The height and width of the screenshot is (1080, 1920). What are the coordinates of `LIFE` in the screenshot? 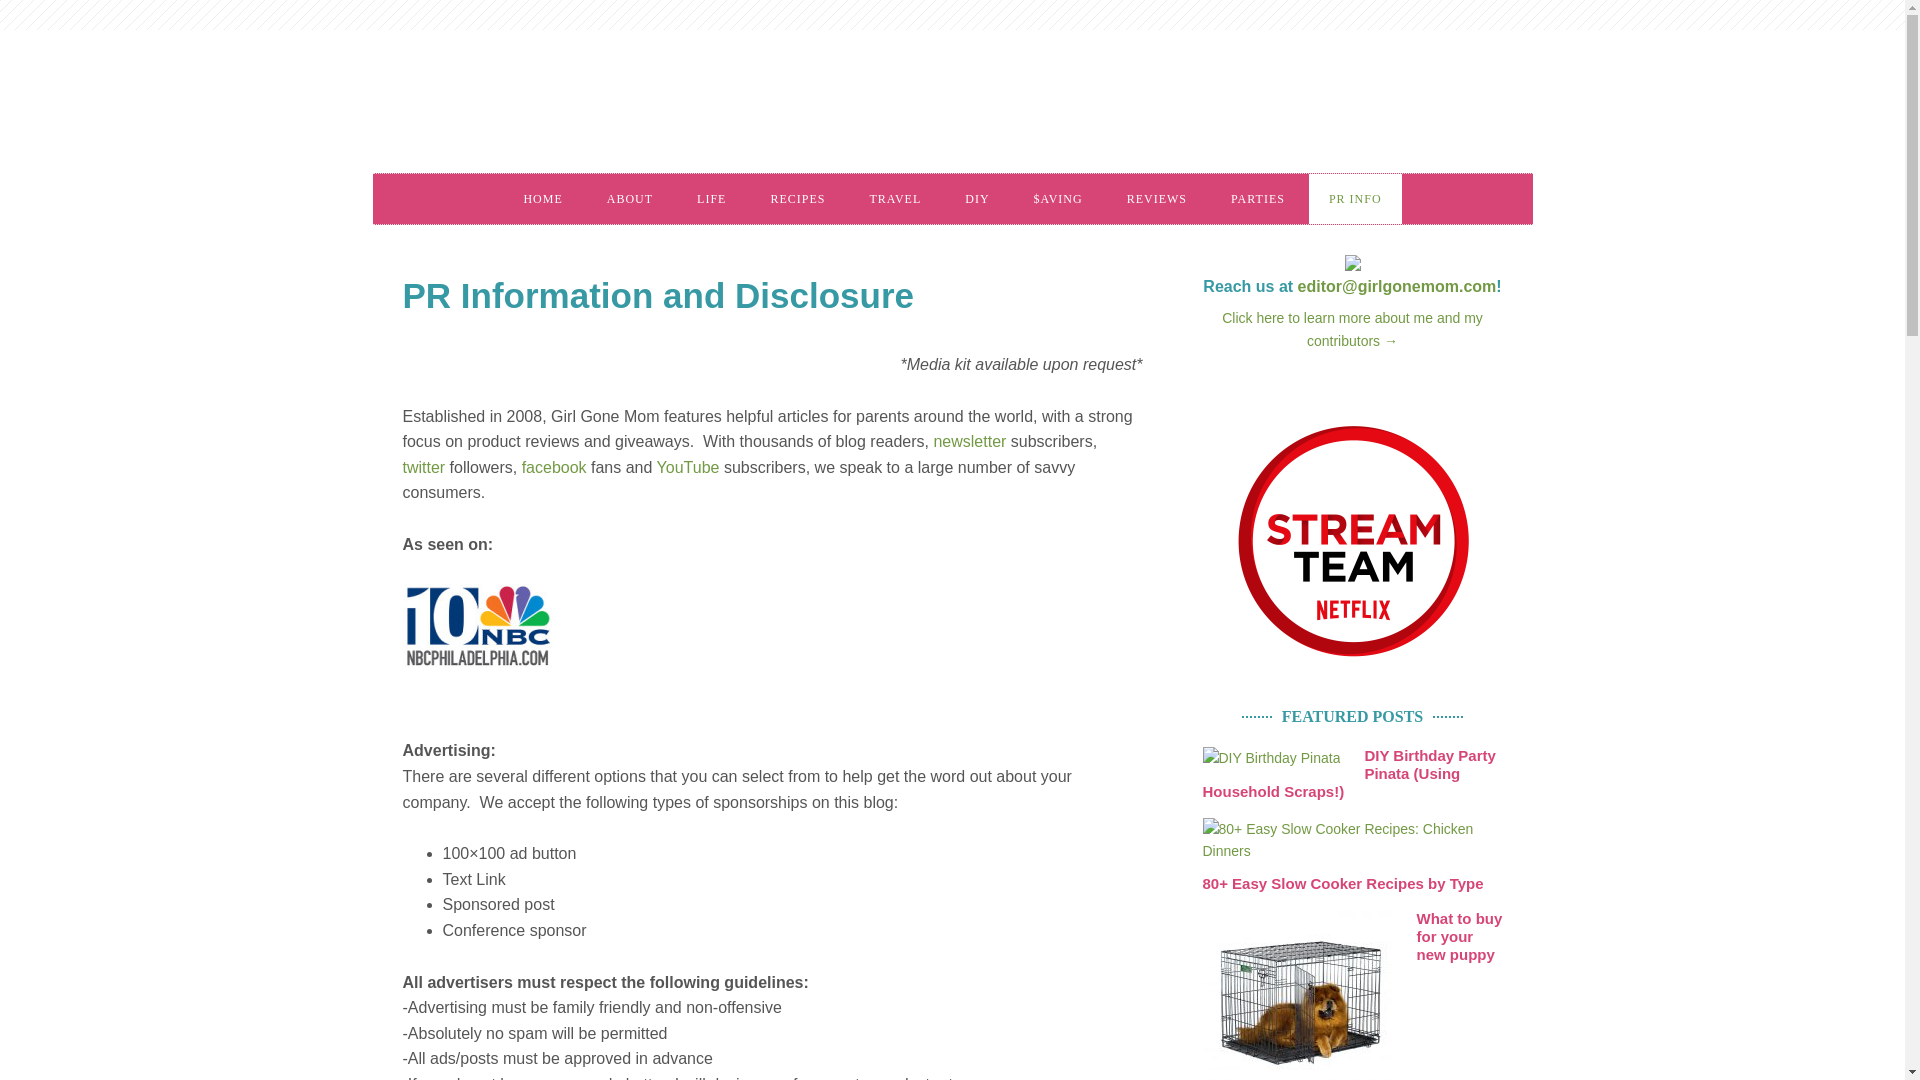 It's located at (712, 198).